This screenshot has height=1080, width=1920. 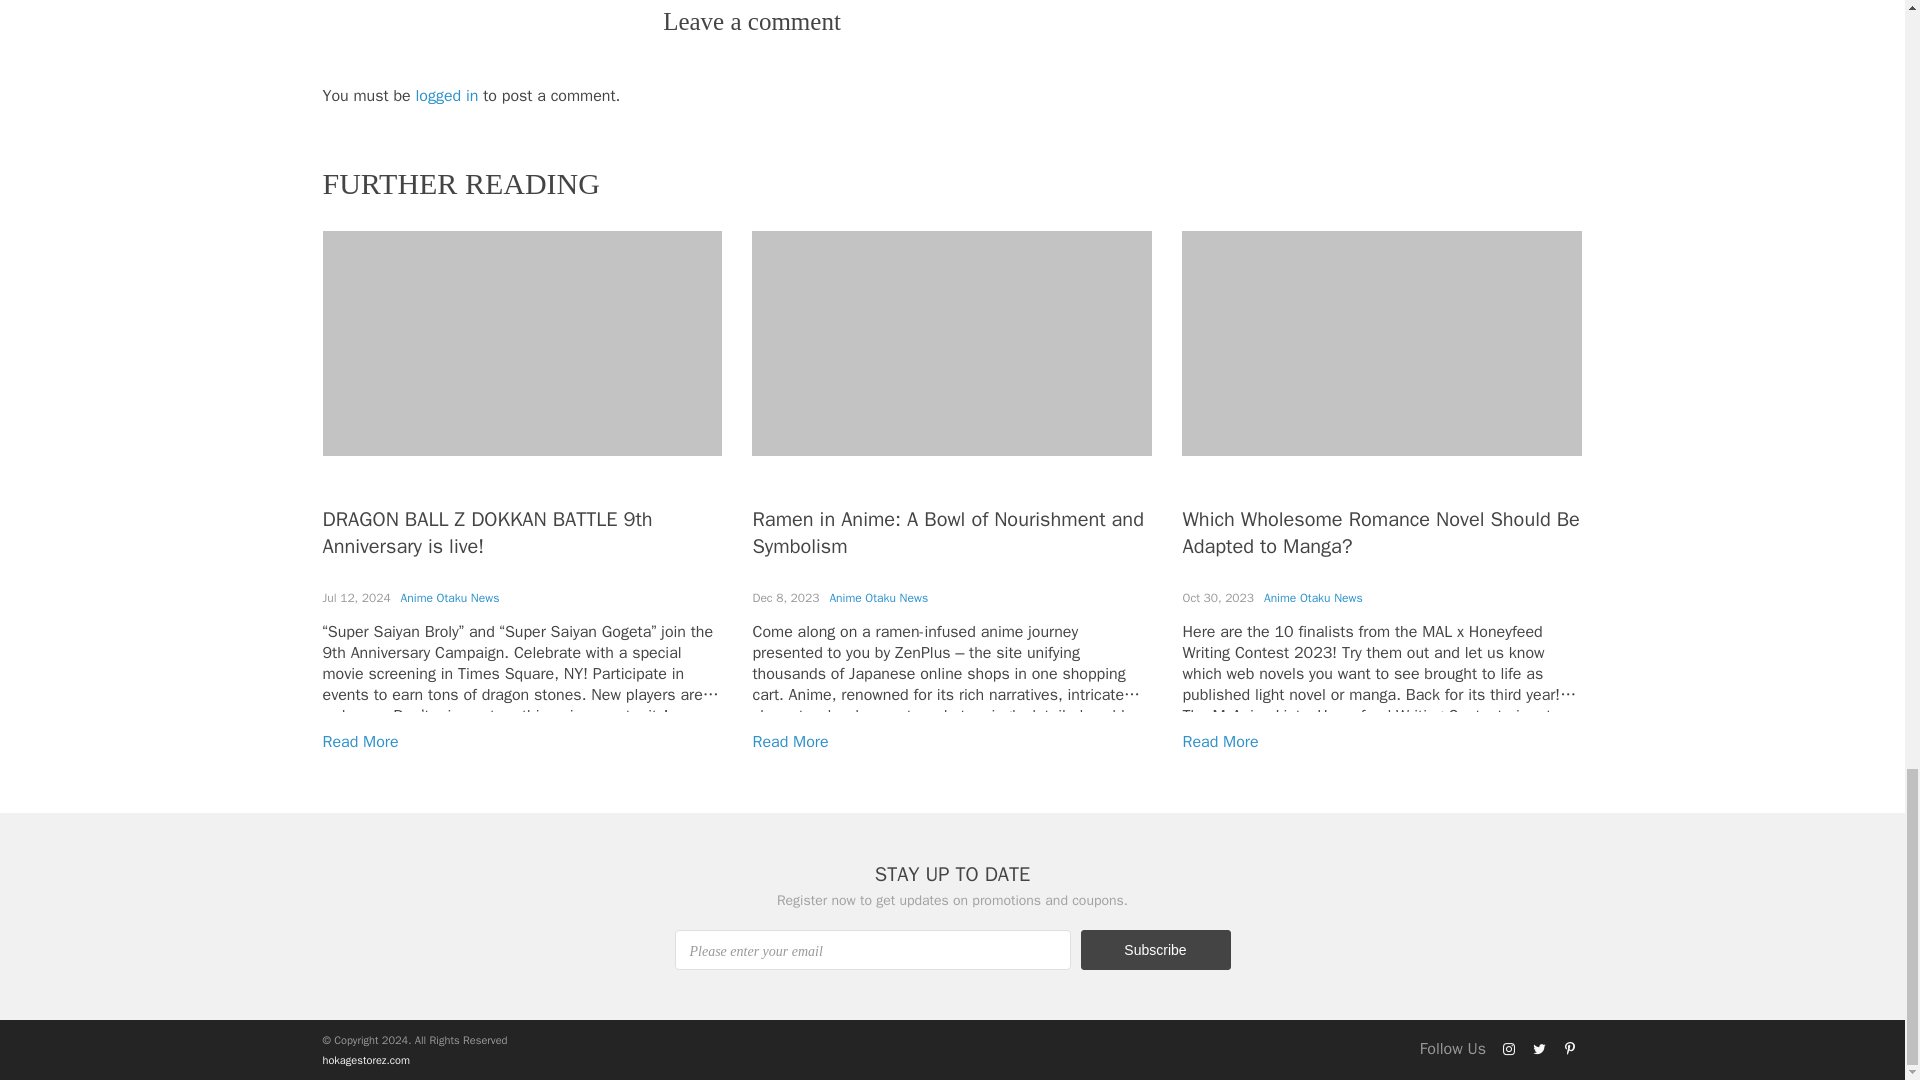 I want to click on Anime Otaku News, so click(x=878, y=597).